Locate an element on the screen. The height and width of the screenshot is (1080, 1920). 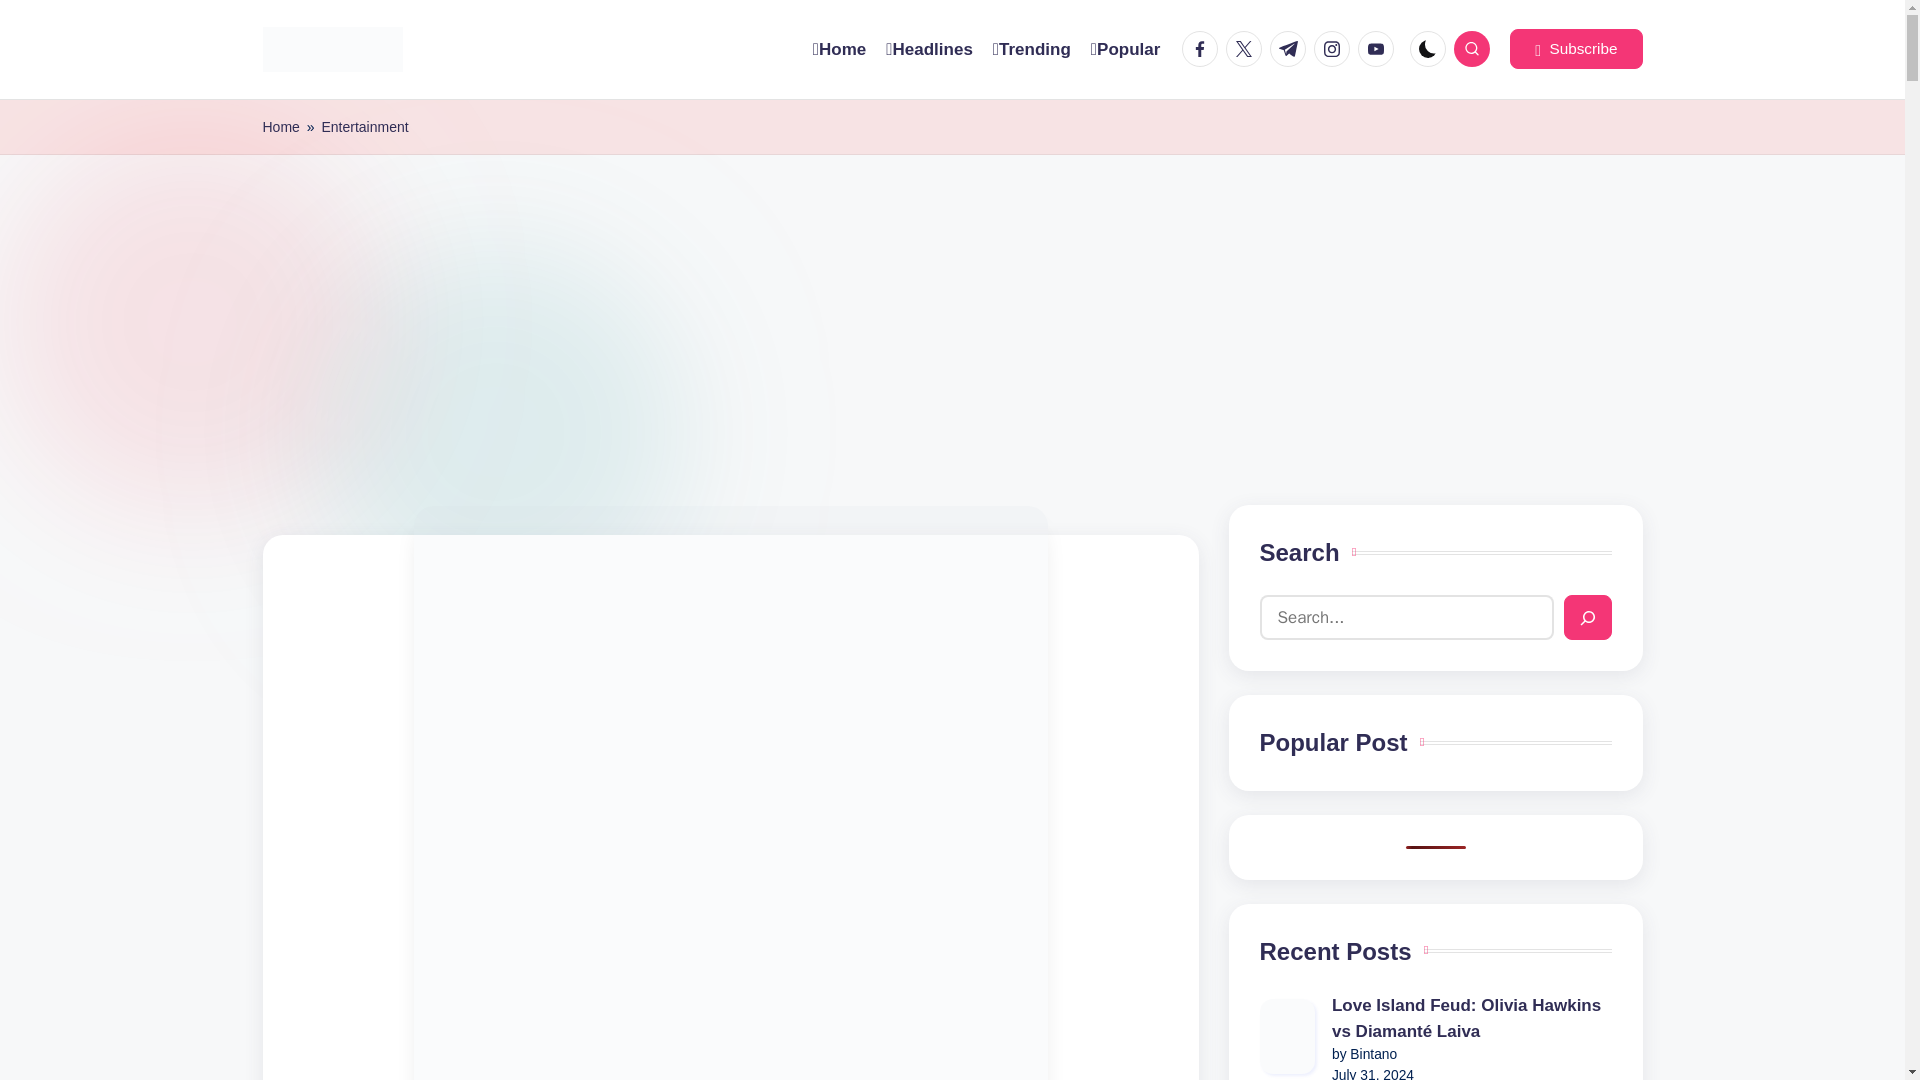
Subscribe is located at coordinates (1575, 49).